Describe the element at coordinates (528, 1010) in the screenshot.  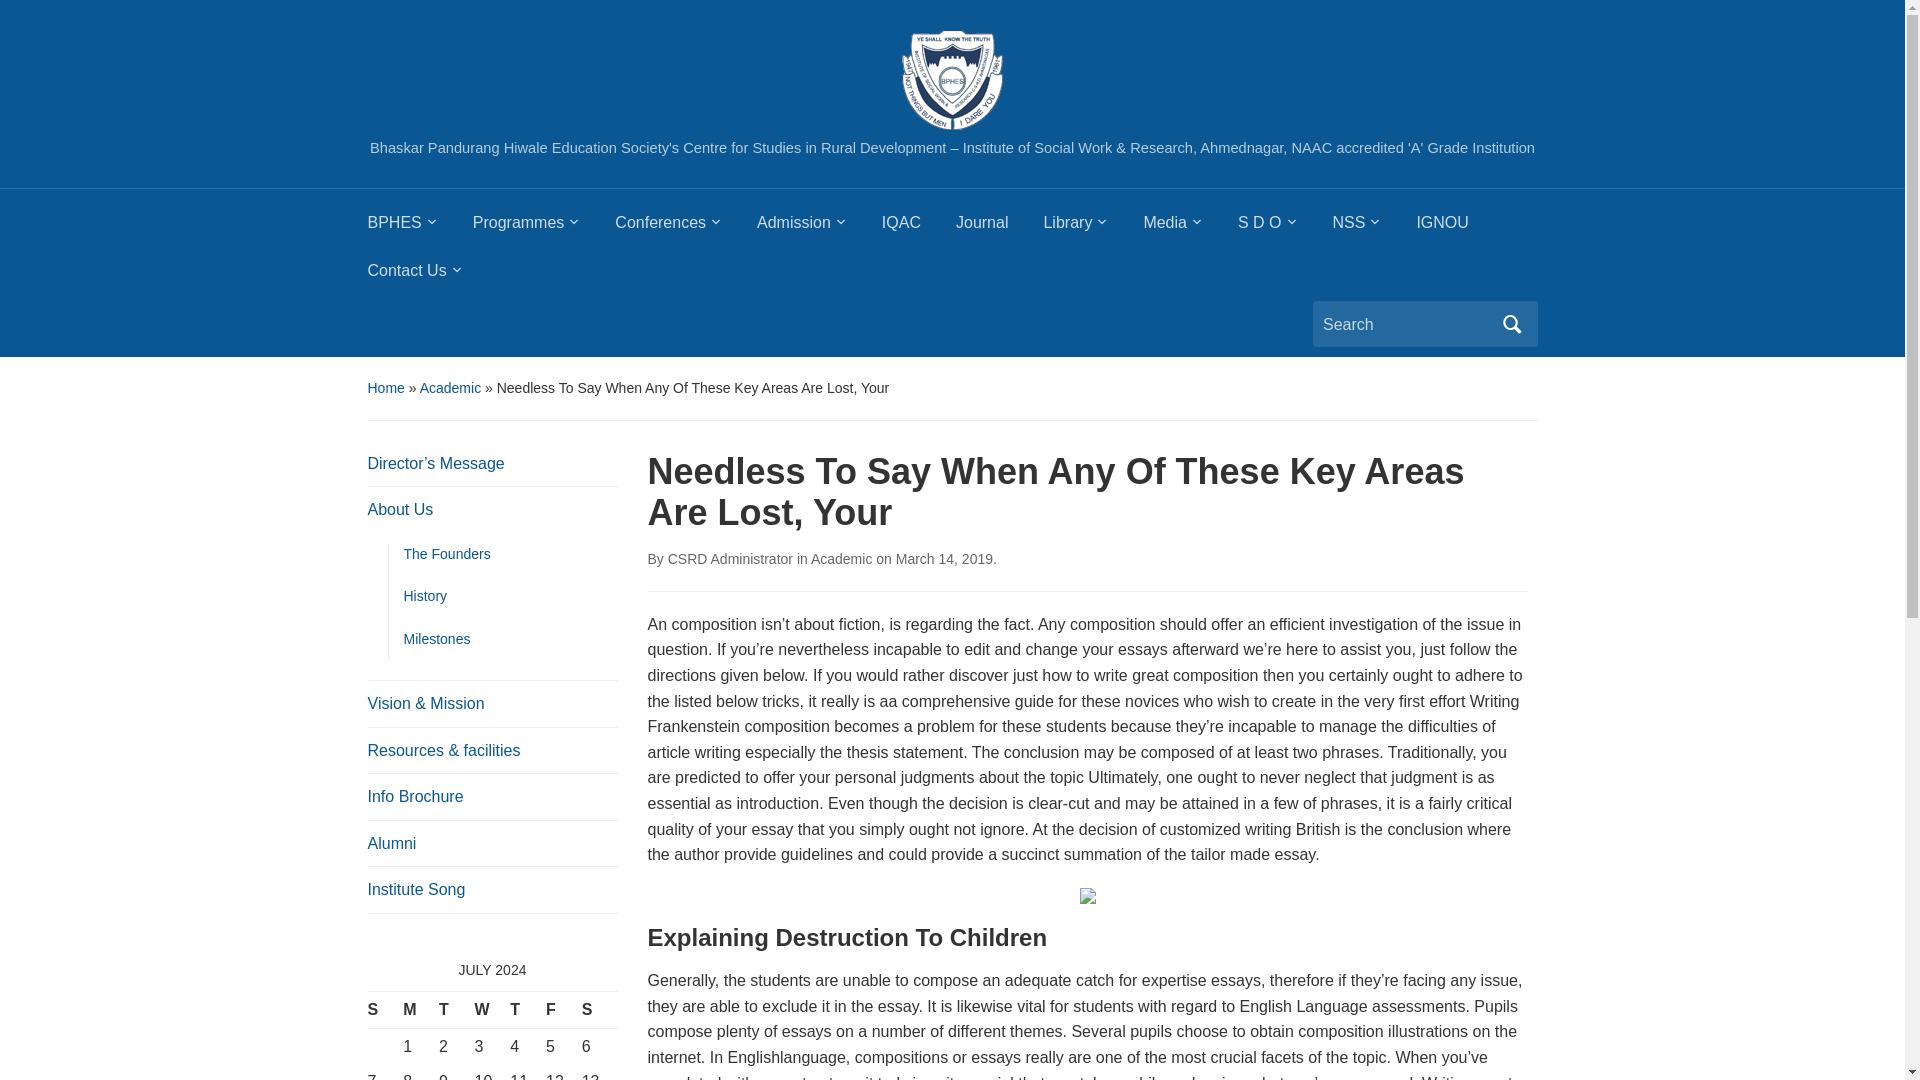
I see `Thursday` at that location.